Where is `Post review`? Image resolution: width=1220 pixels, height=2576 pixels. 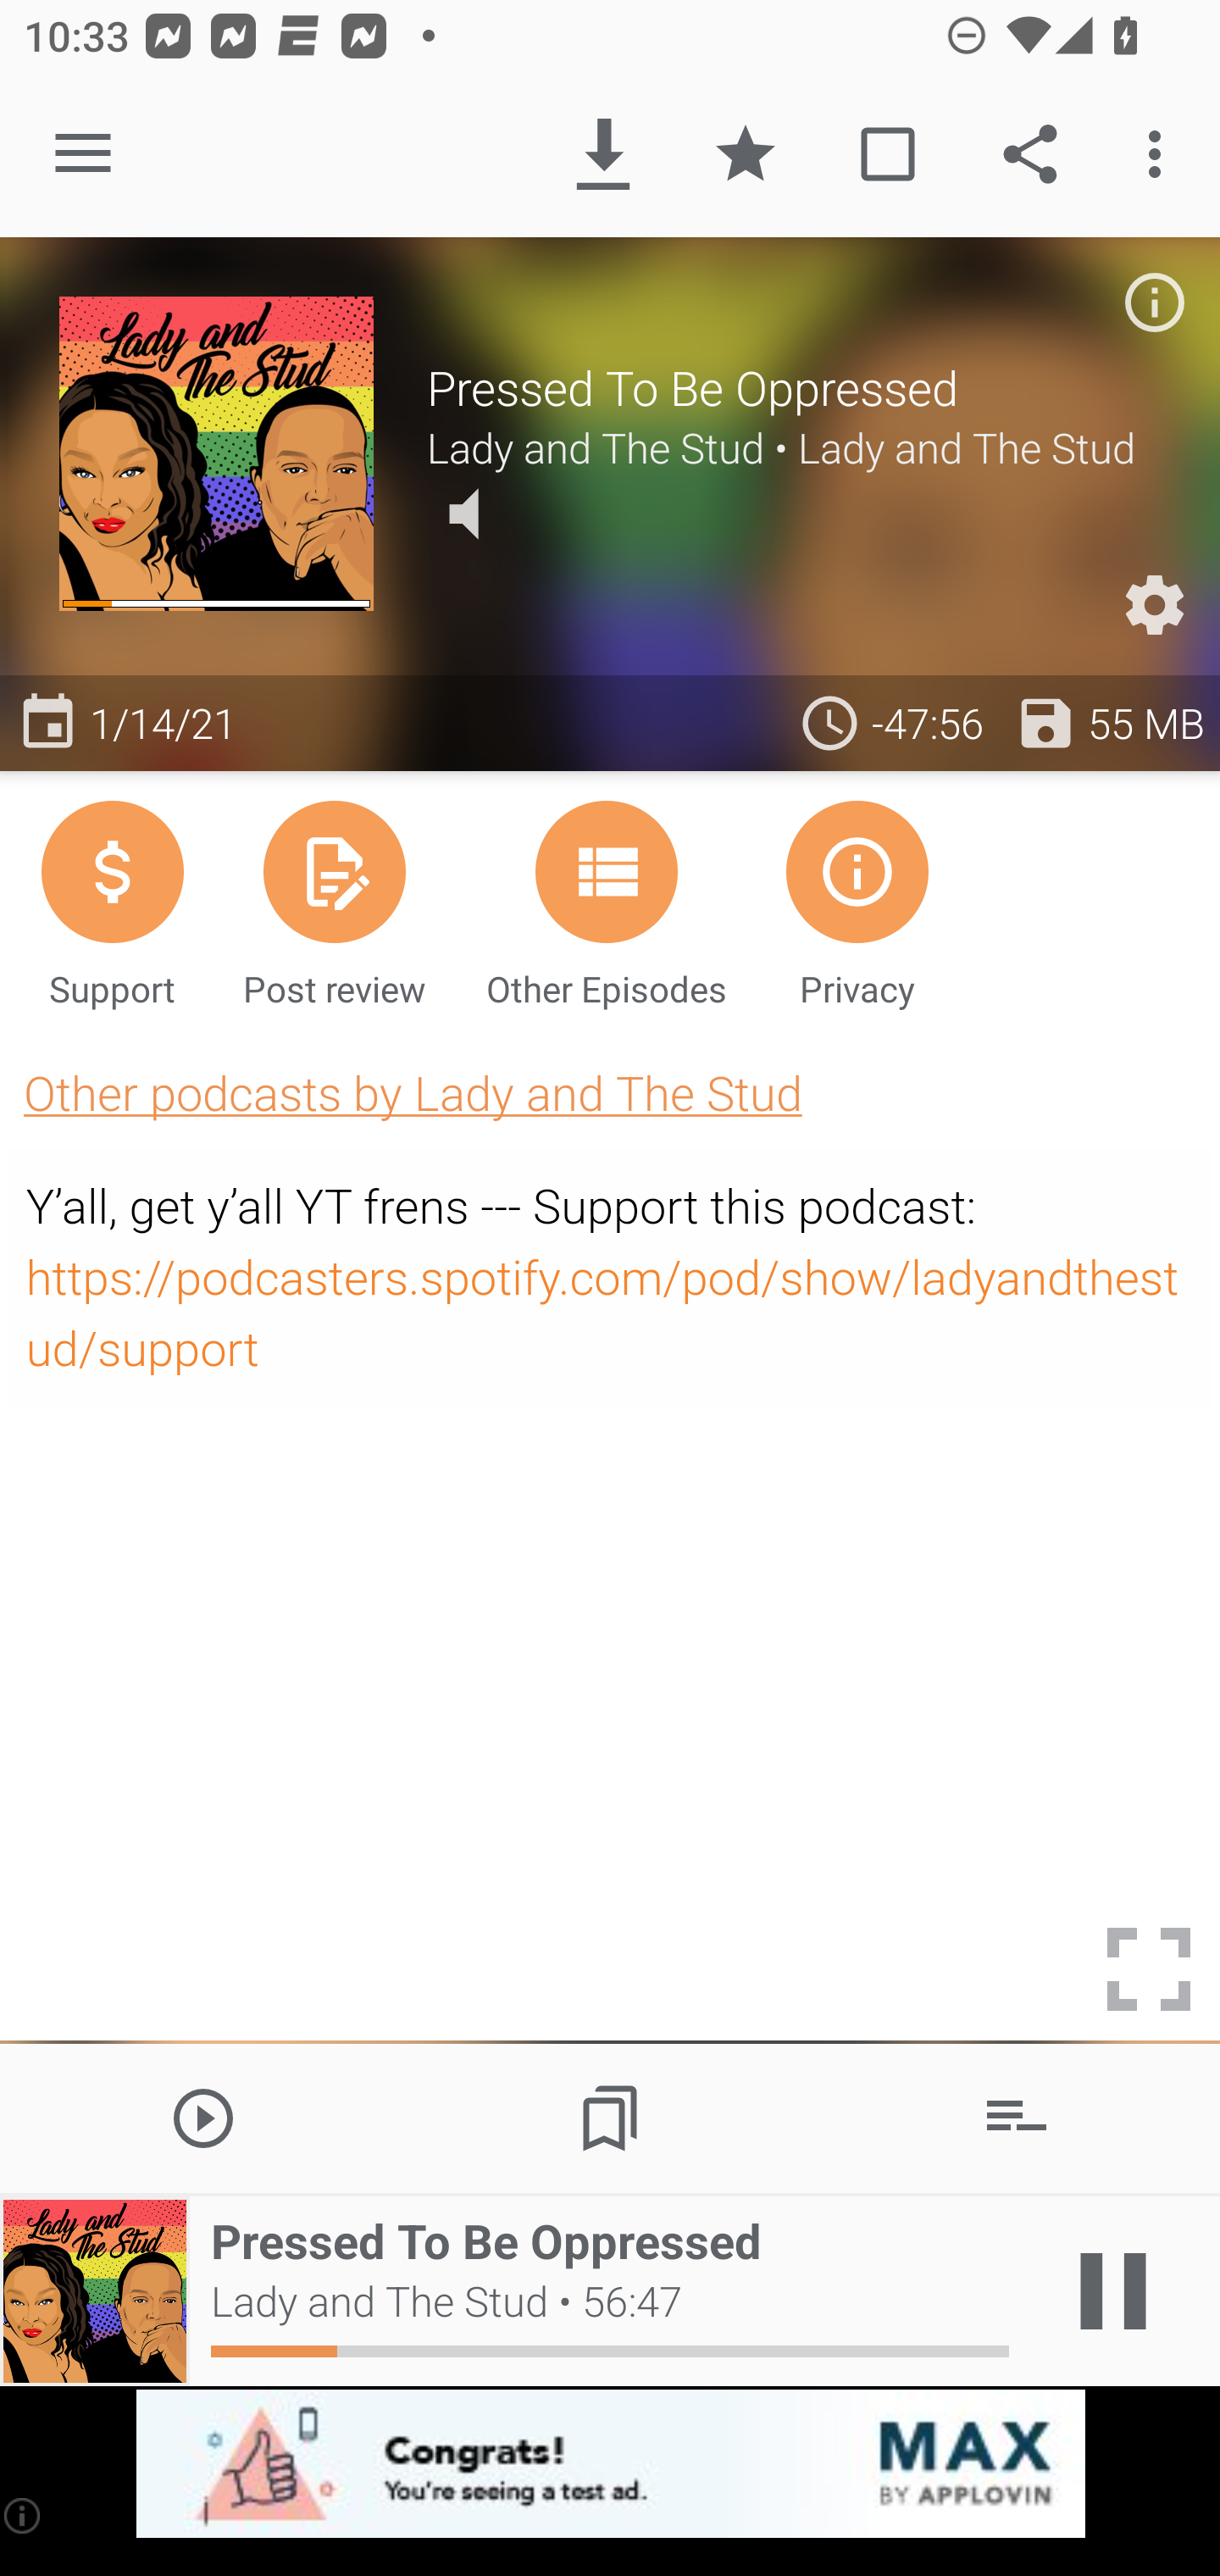 Post review is located at coordinates (334, 902).